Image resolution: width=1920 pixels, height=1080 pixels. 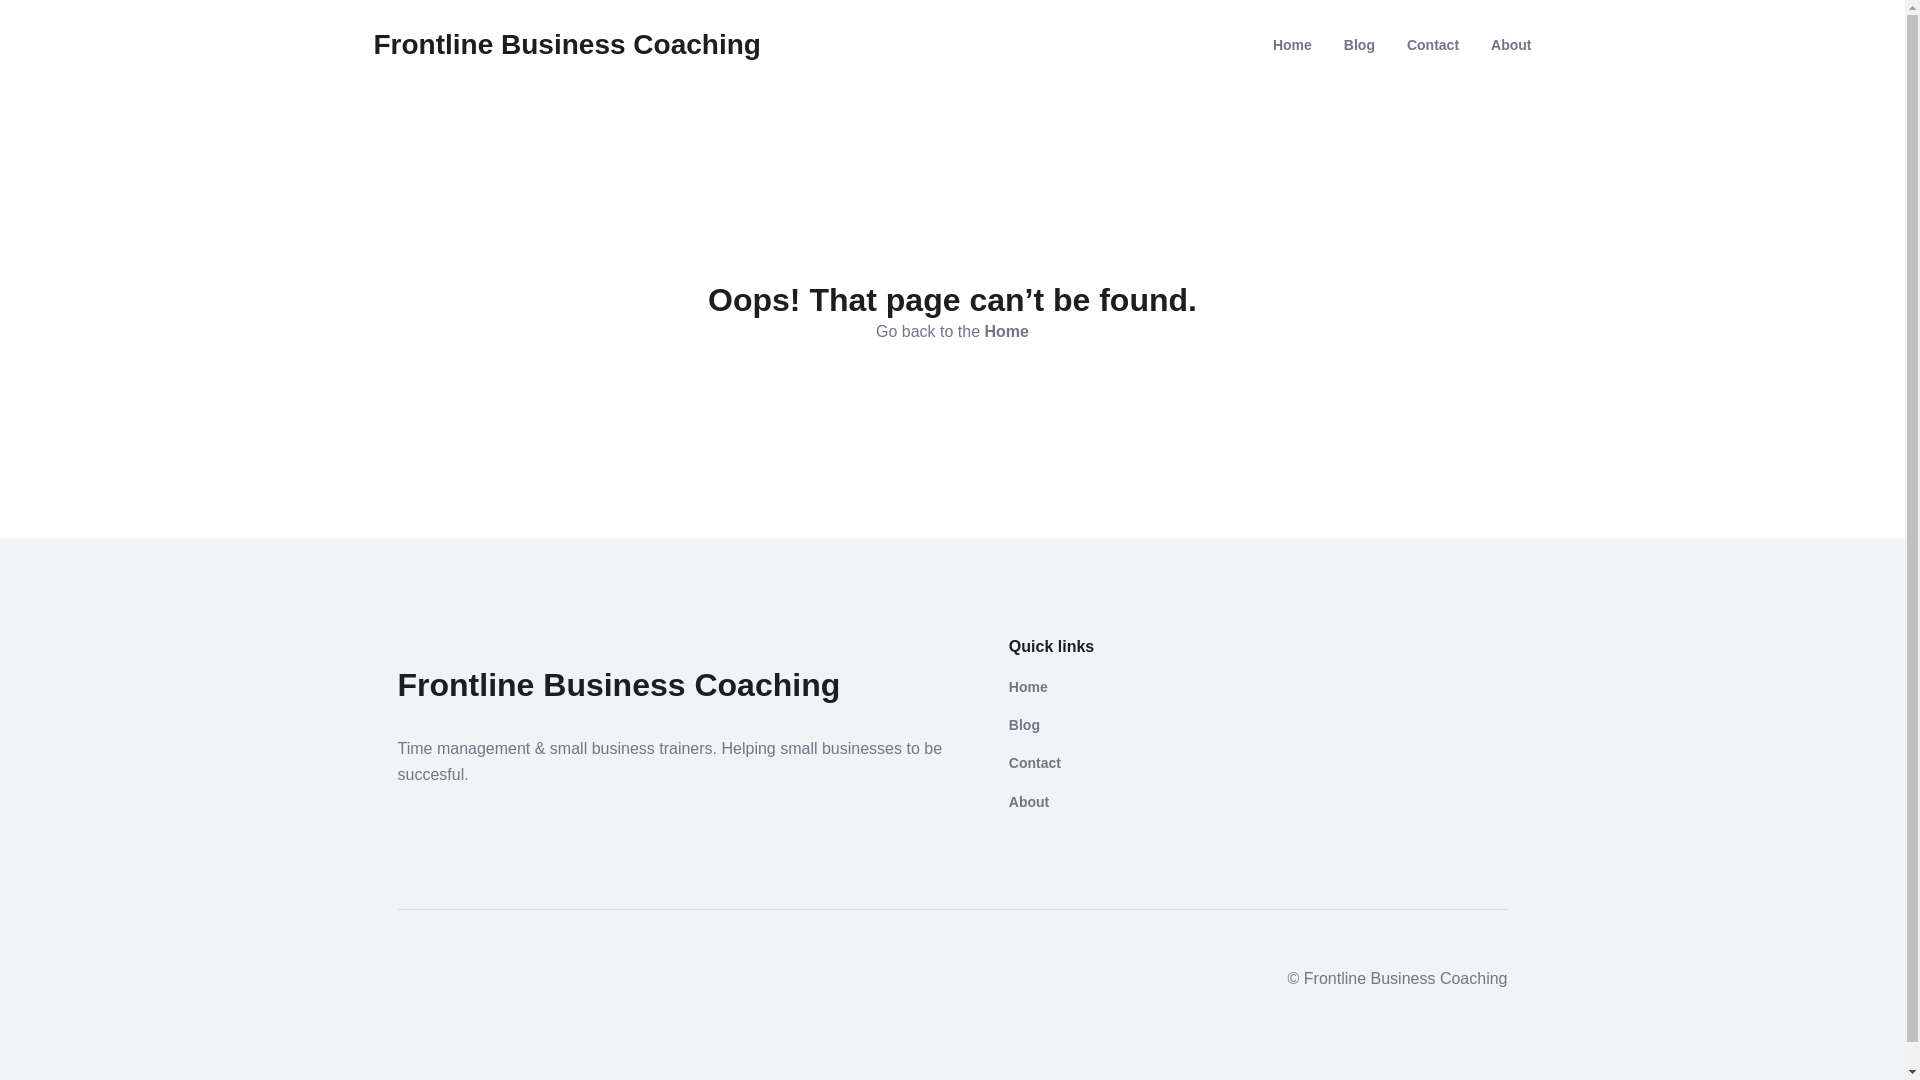 What do you see at coordinates (1292, 45) in the screenshot?
I see `Home` at bounding box center [1292, 45].